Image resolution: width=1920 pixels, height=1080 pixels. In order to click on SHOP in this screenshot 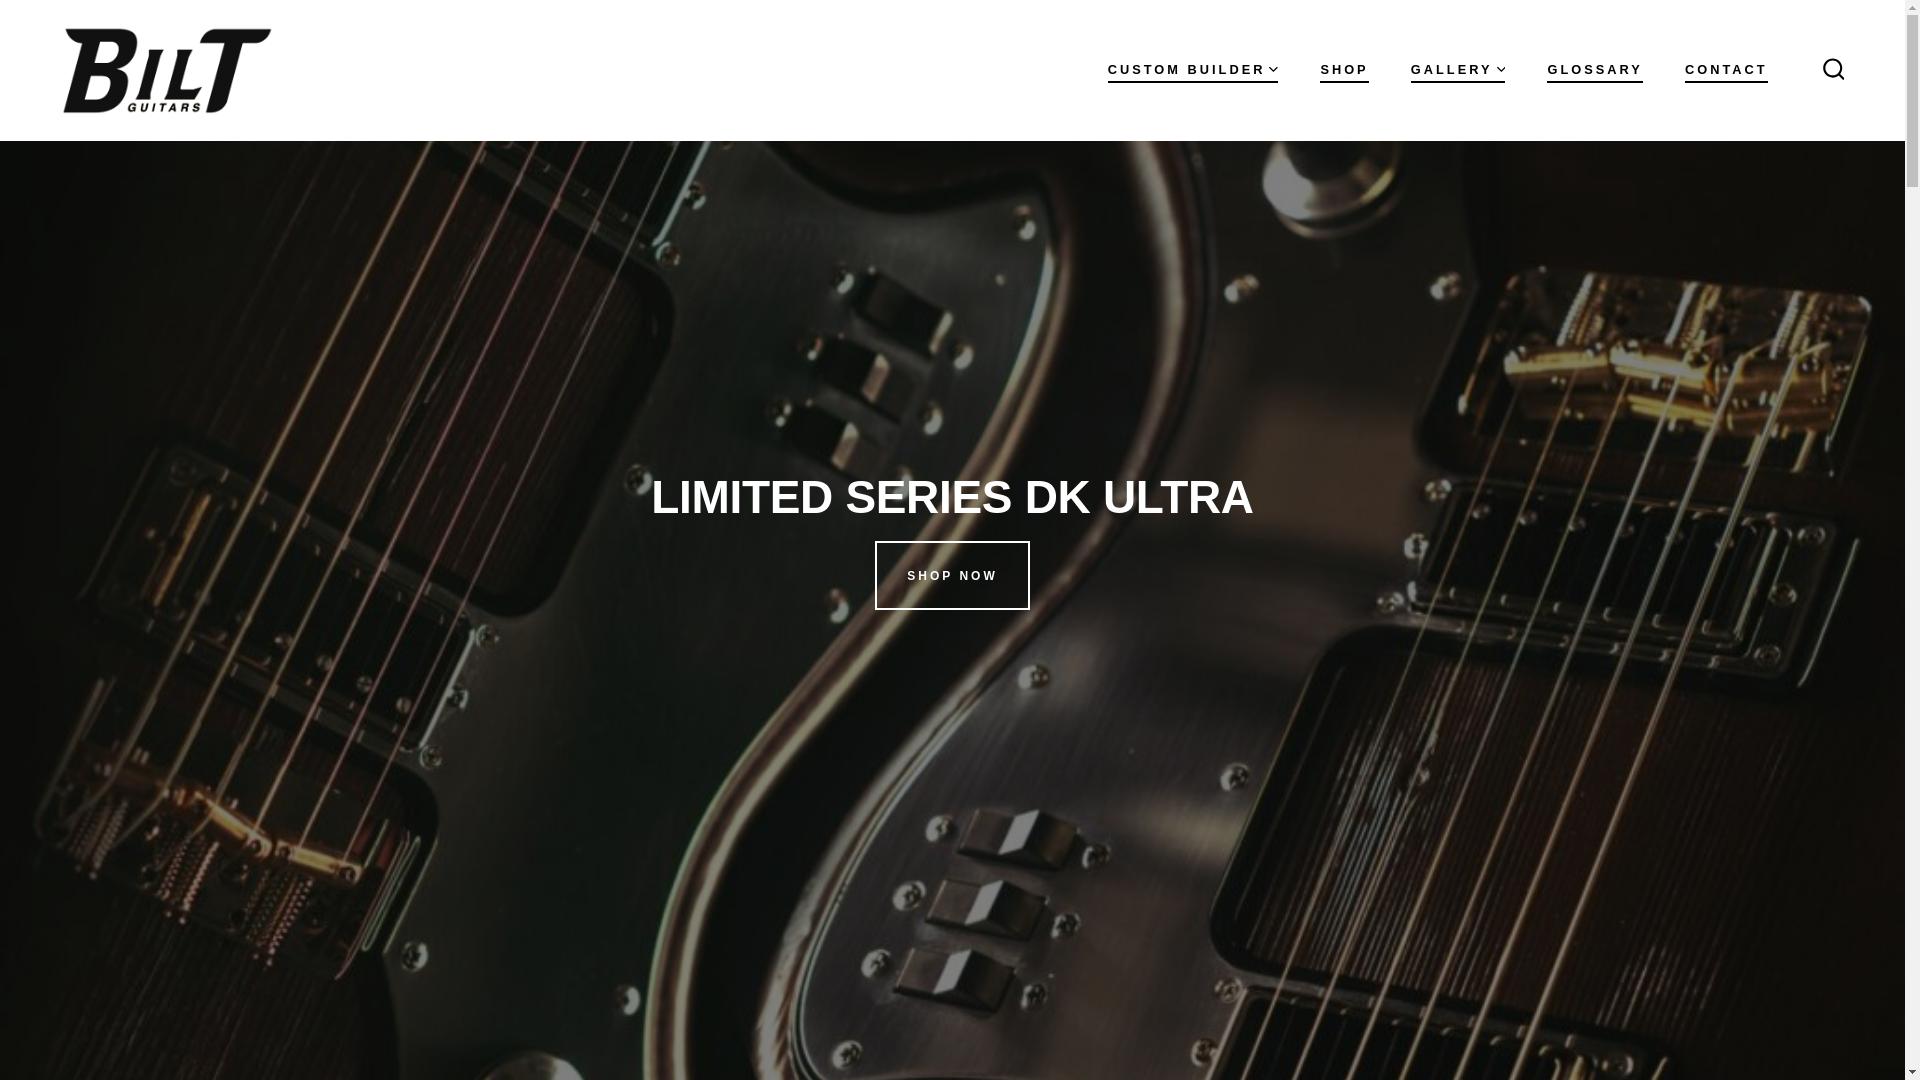, I will do `click(1344, 70)`.